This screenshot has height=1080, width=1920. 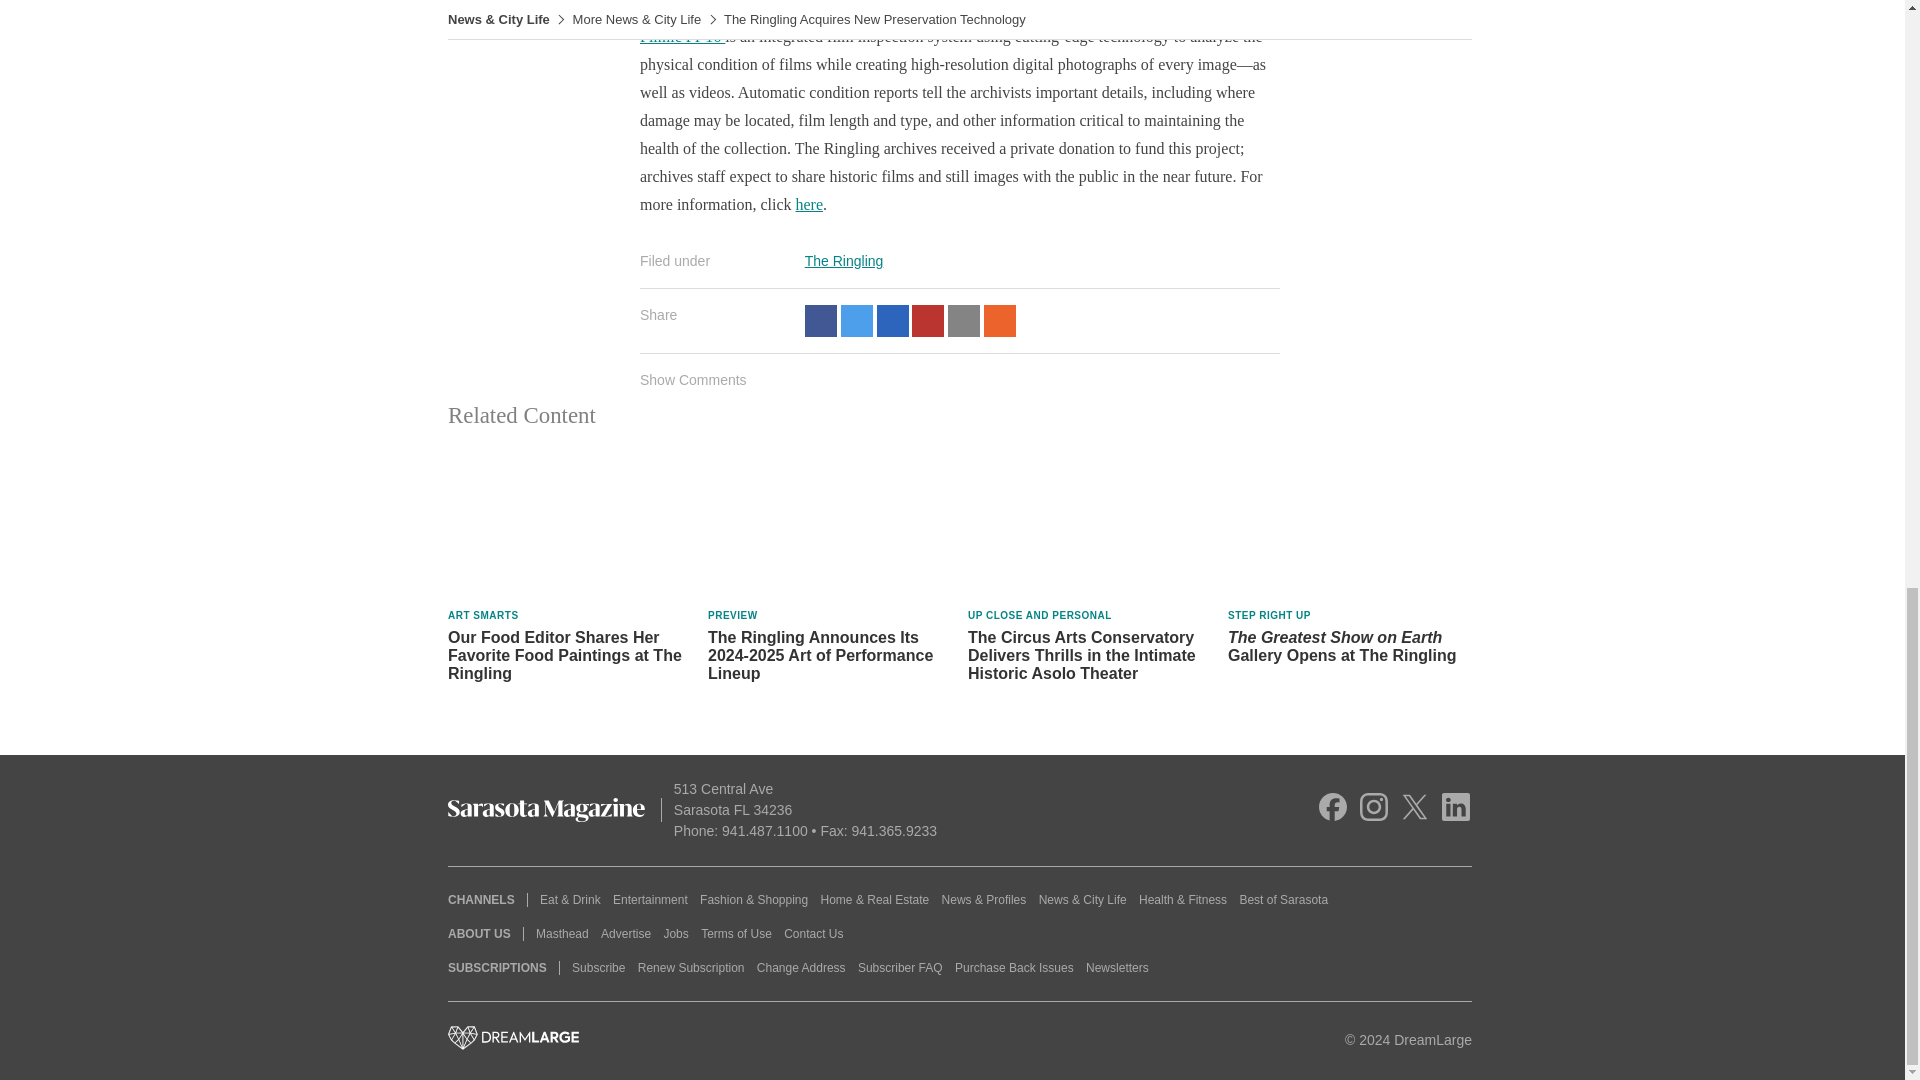 What do you see at coordinates (892, 320) in the screenshot?
I see `Share on LinkedIn` at bounding box center [892, 320].